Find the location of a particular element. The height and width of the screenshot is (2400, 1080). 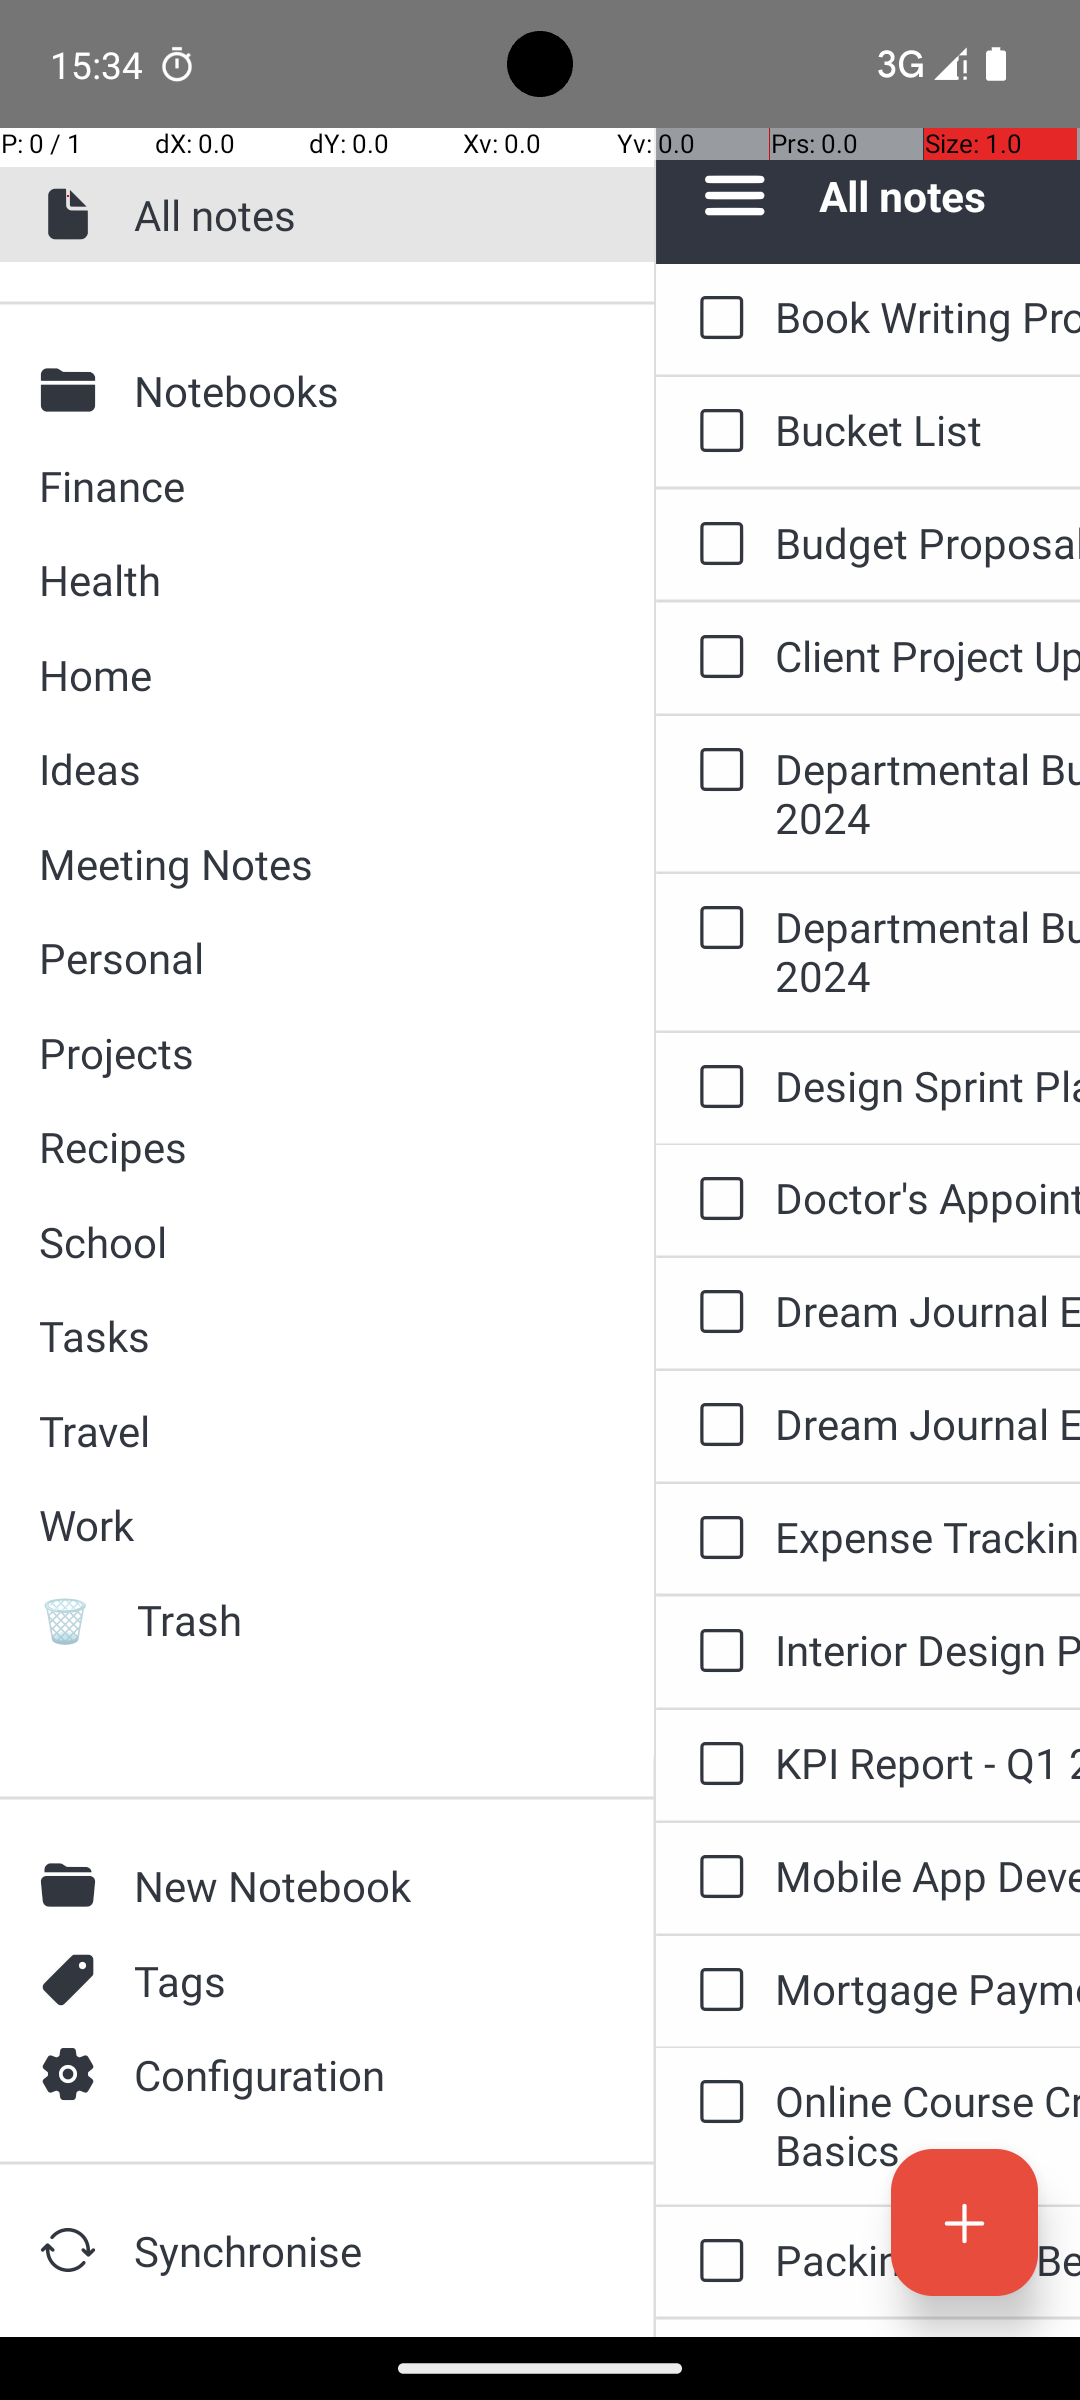

 is located at coordinates (73, 1885).